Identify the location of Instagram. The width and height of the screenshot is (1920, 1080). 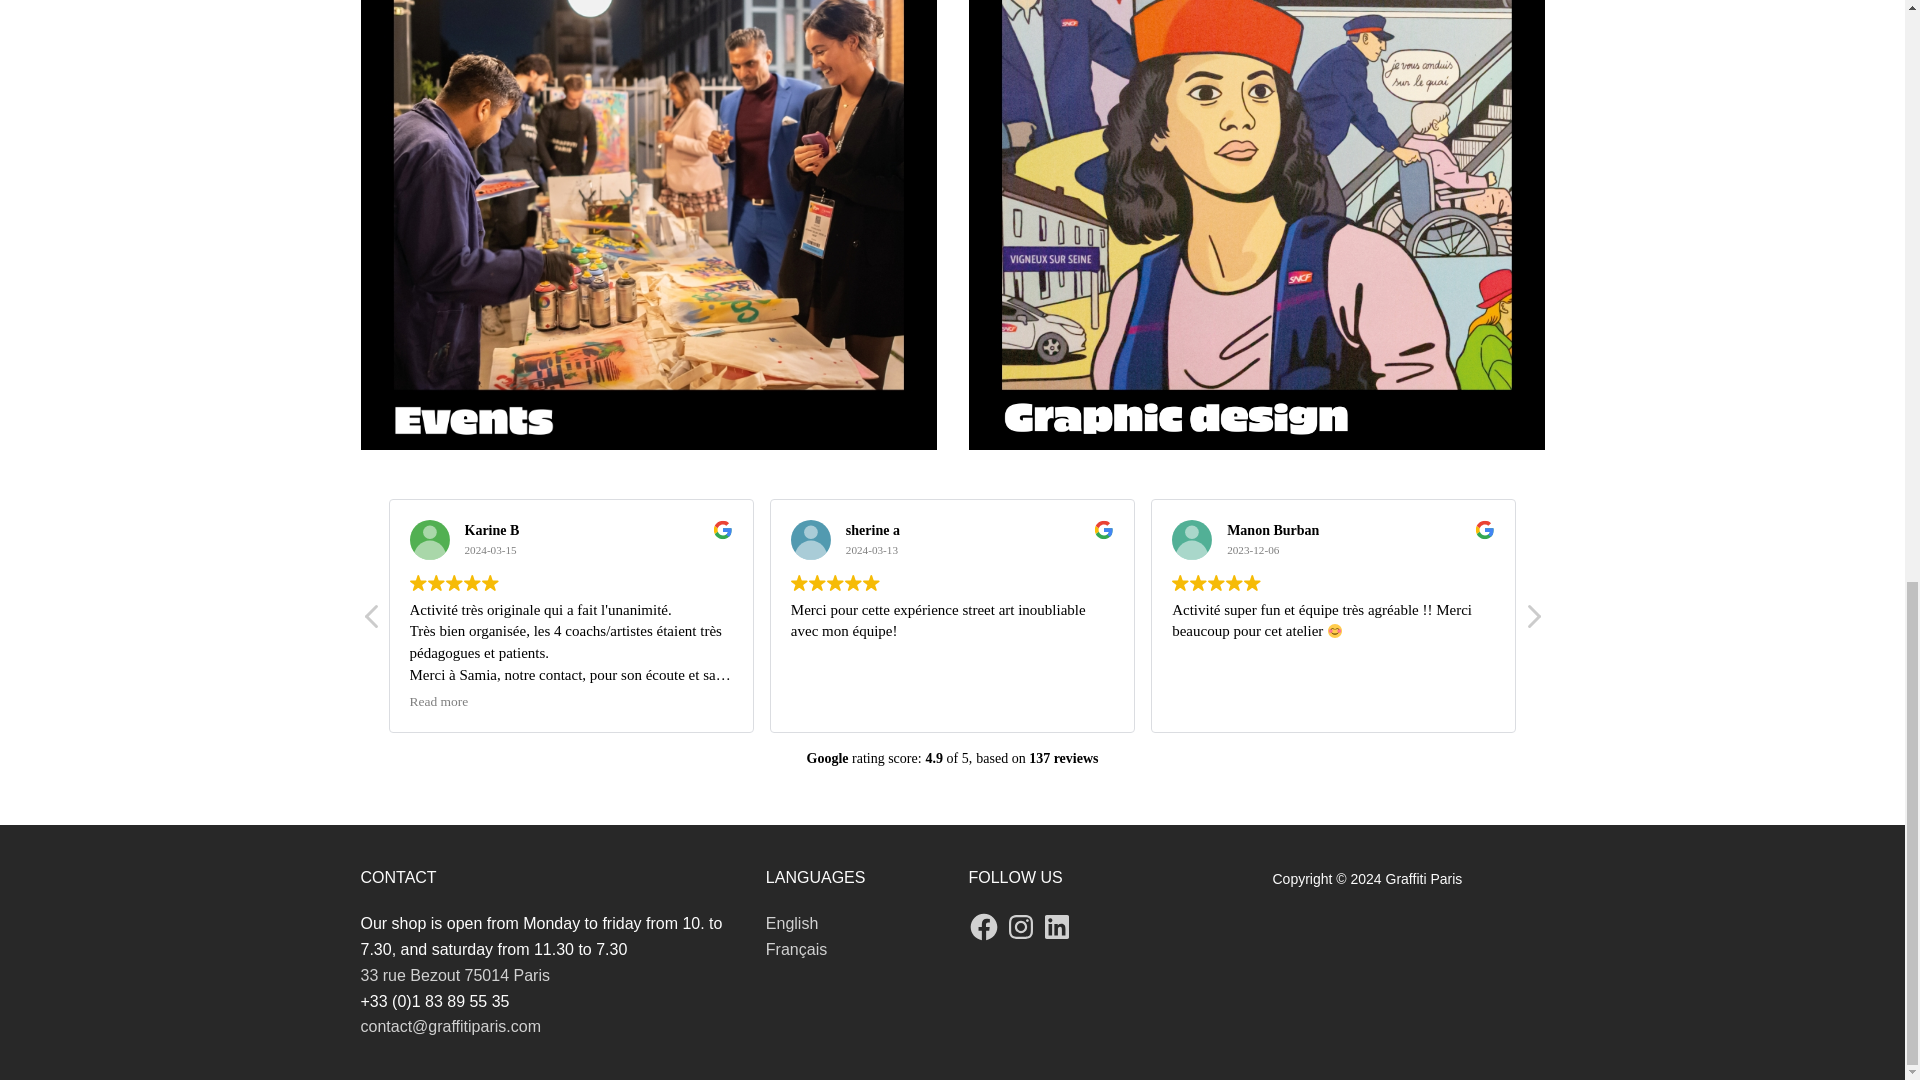
(1020, 926).